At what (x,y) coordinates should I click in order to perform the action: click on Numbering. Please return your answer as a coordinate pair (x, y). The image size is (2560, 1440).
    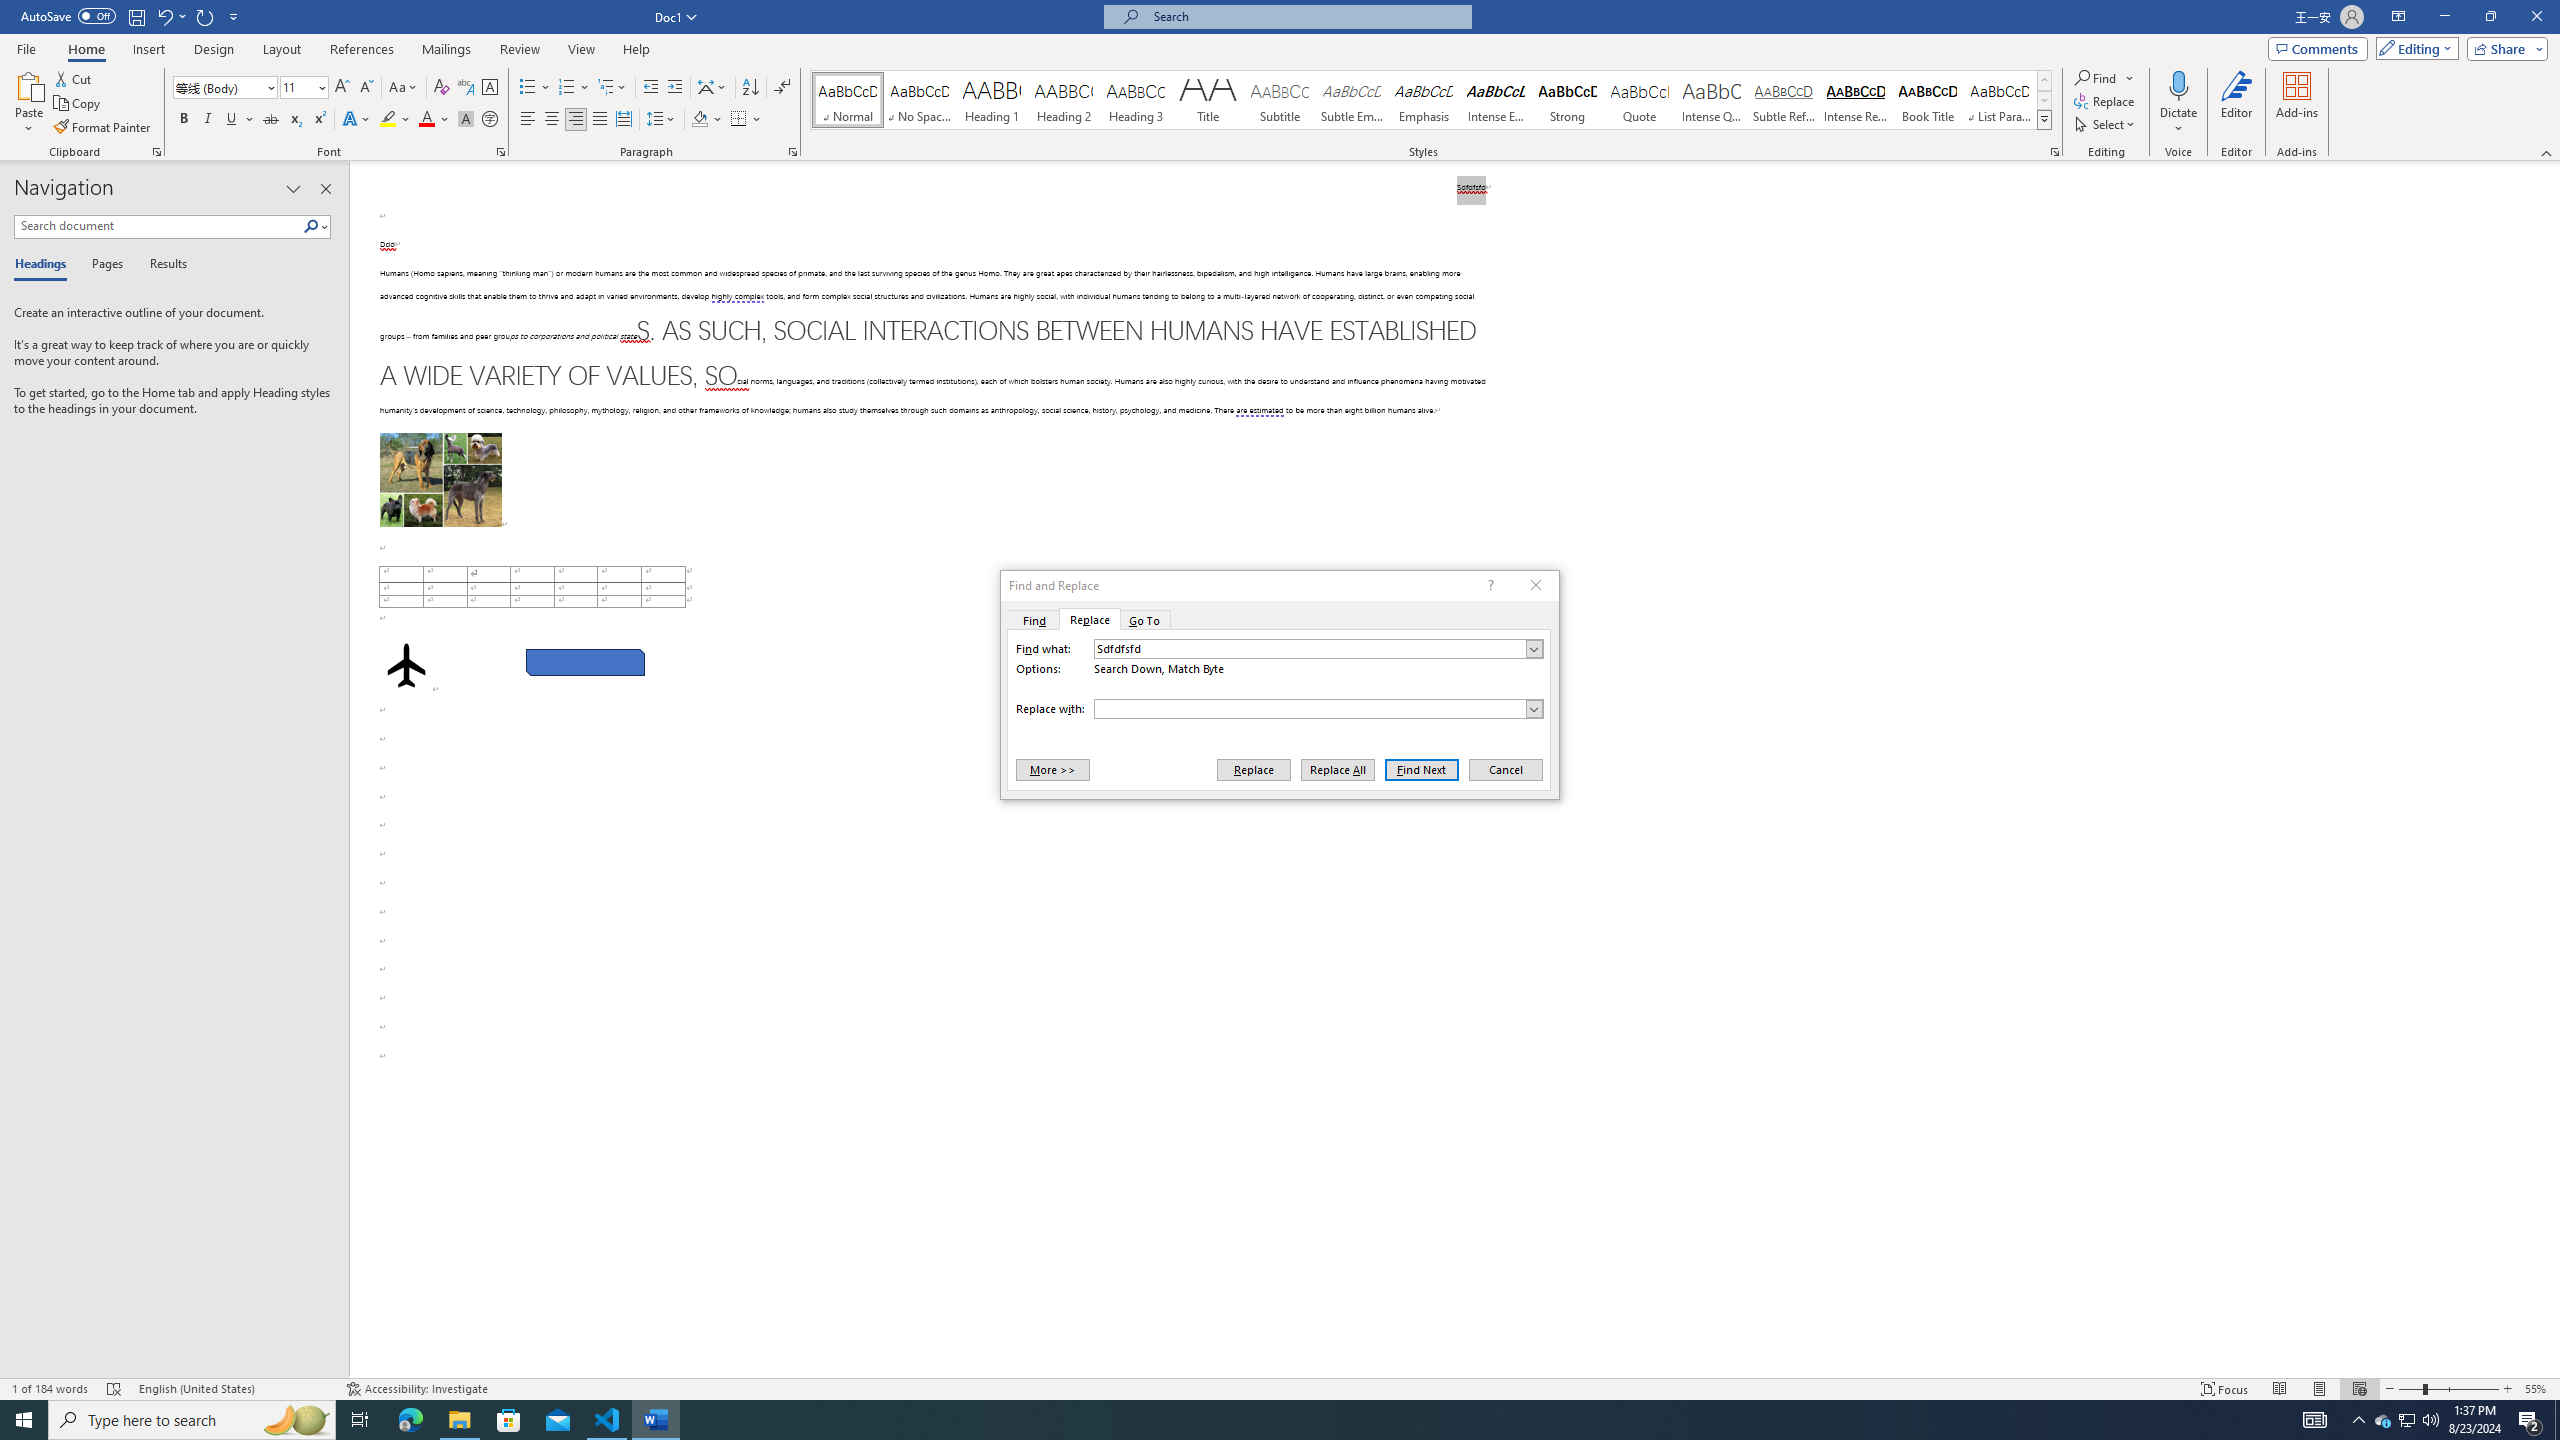
    Looking at the image, I should click on (566, 88).